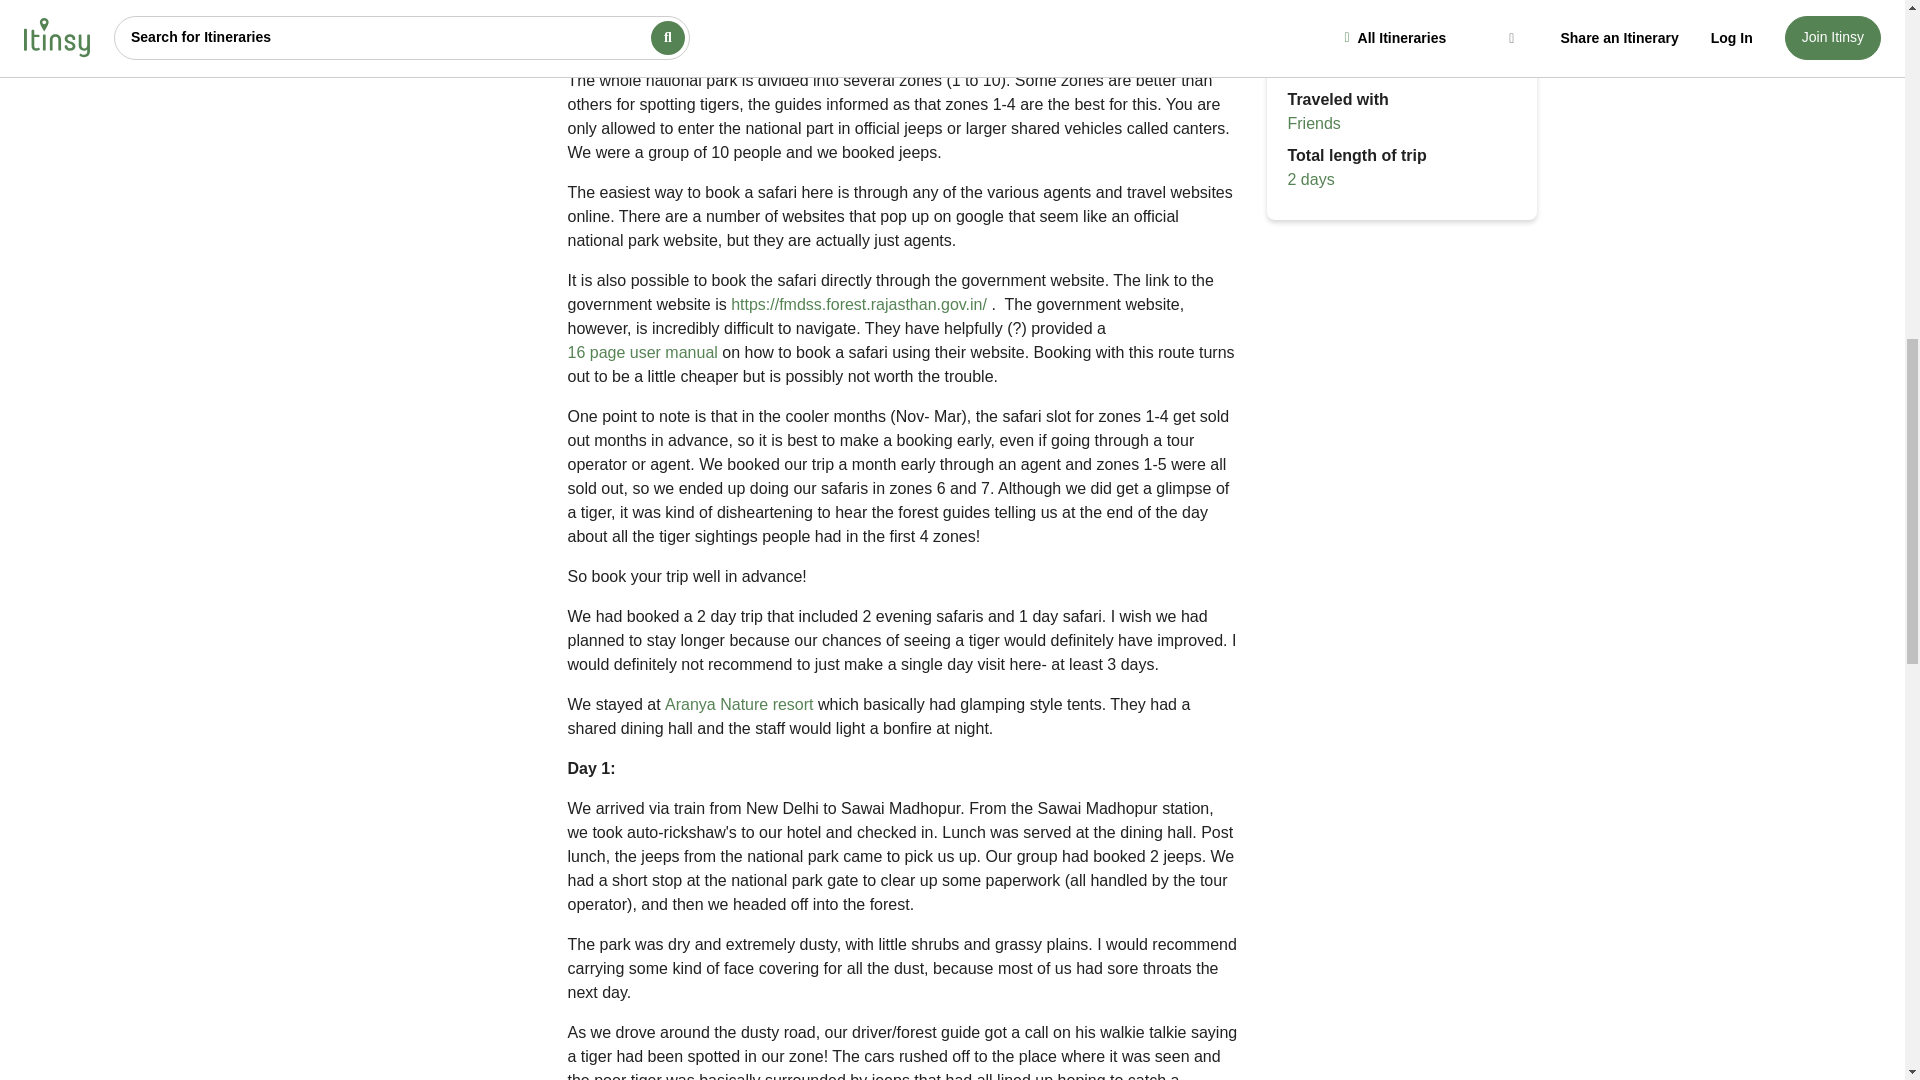 The image size is (1920, 1080). Describe the element at coordinates (643, 353) in the screenshot. I see `16 page user manual` at that location.